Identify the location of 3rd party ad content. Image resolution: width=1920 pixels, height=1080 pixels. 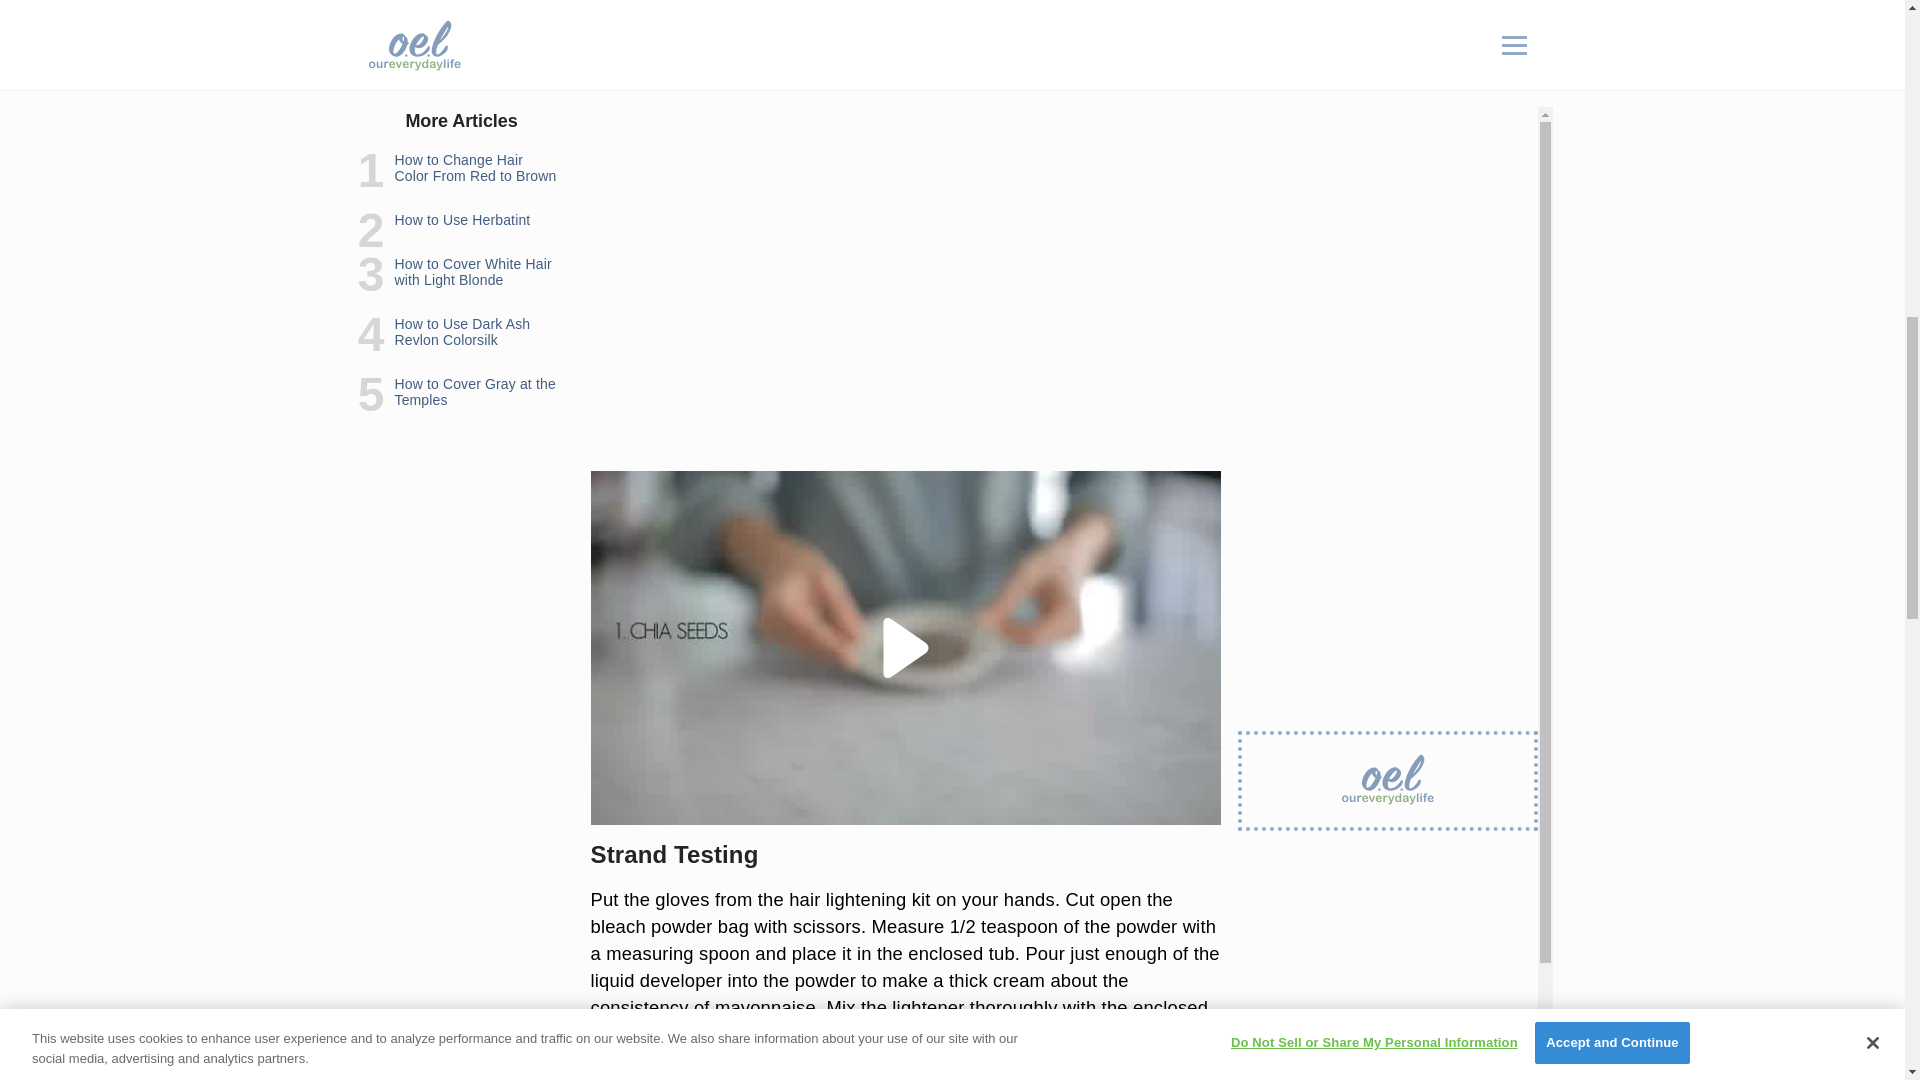
(906, 71).